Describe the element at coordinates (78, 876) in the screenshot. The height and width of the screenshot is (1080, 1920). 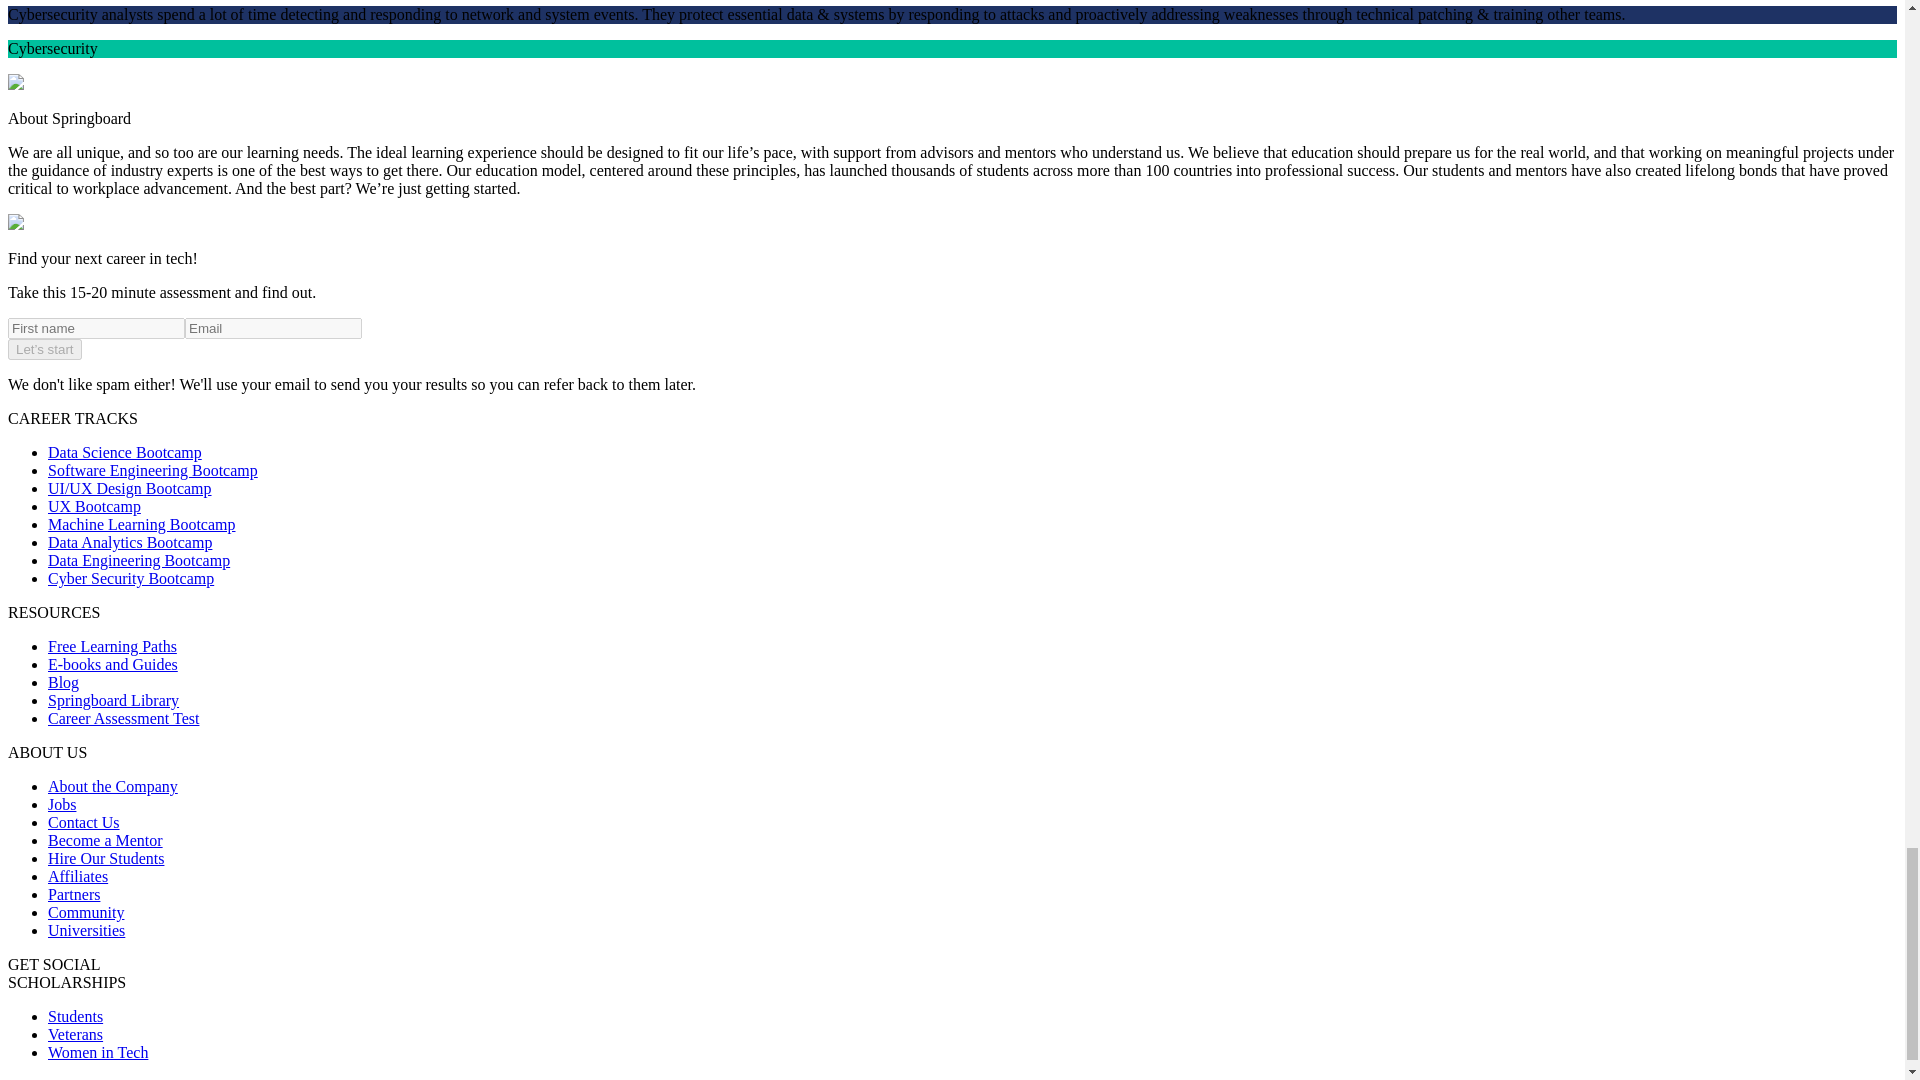
I see `Affiliates` at that location.